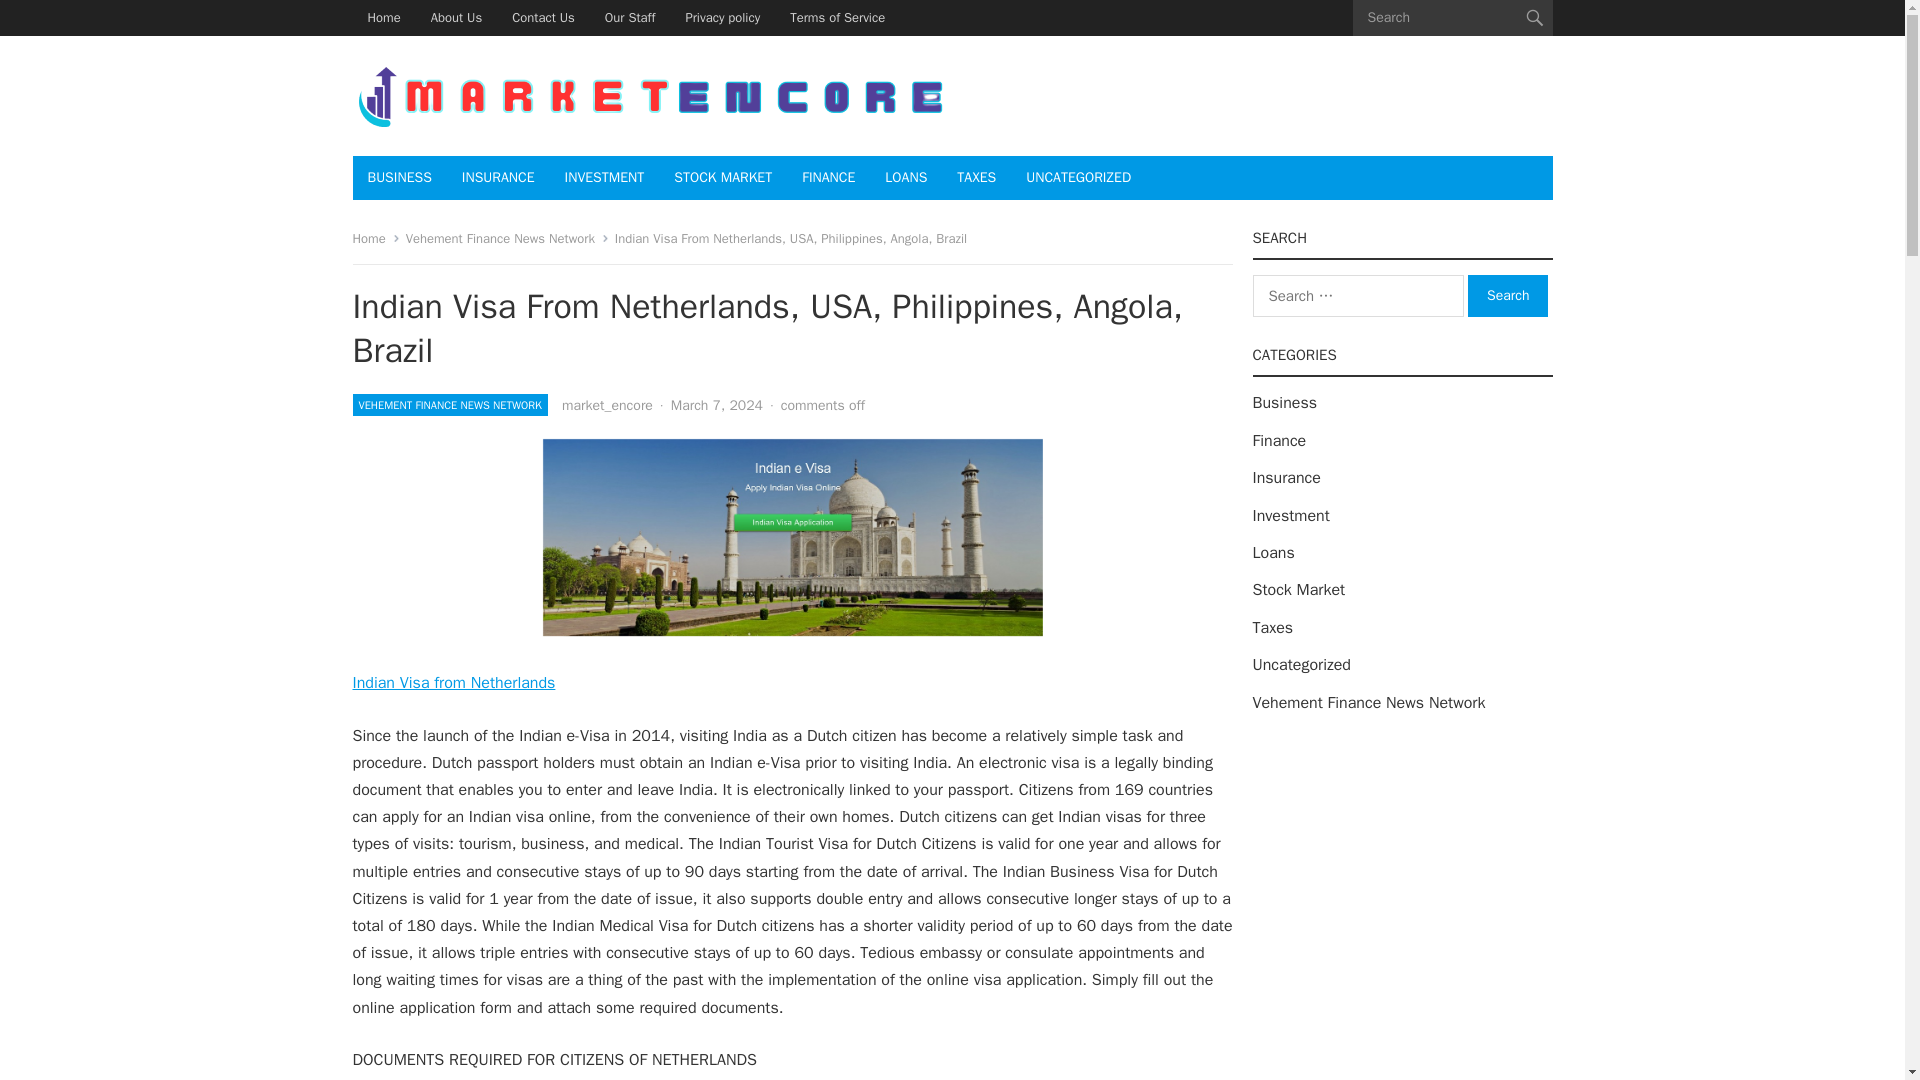 This screenshot has width=1920, height=1080. Describe the element at coordinates (604, 177) in the screenshot. I see `INVESTMENT` at that location.